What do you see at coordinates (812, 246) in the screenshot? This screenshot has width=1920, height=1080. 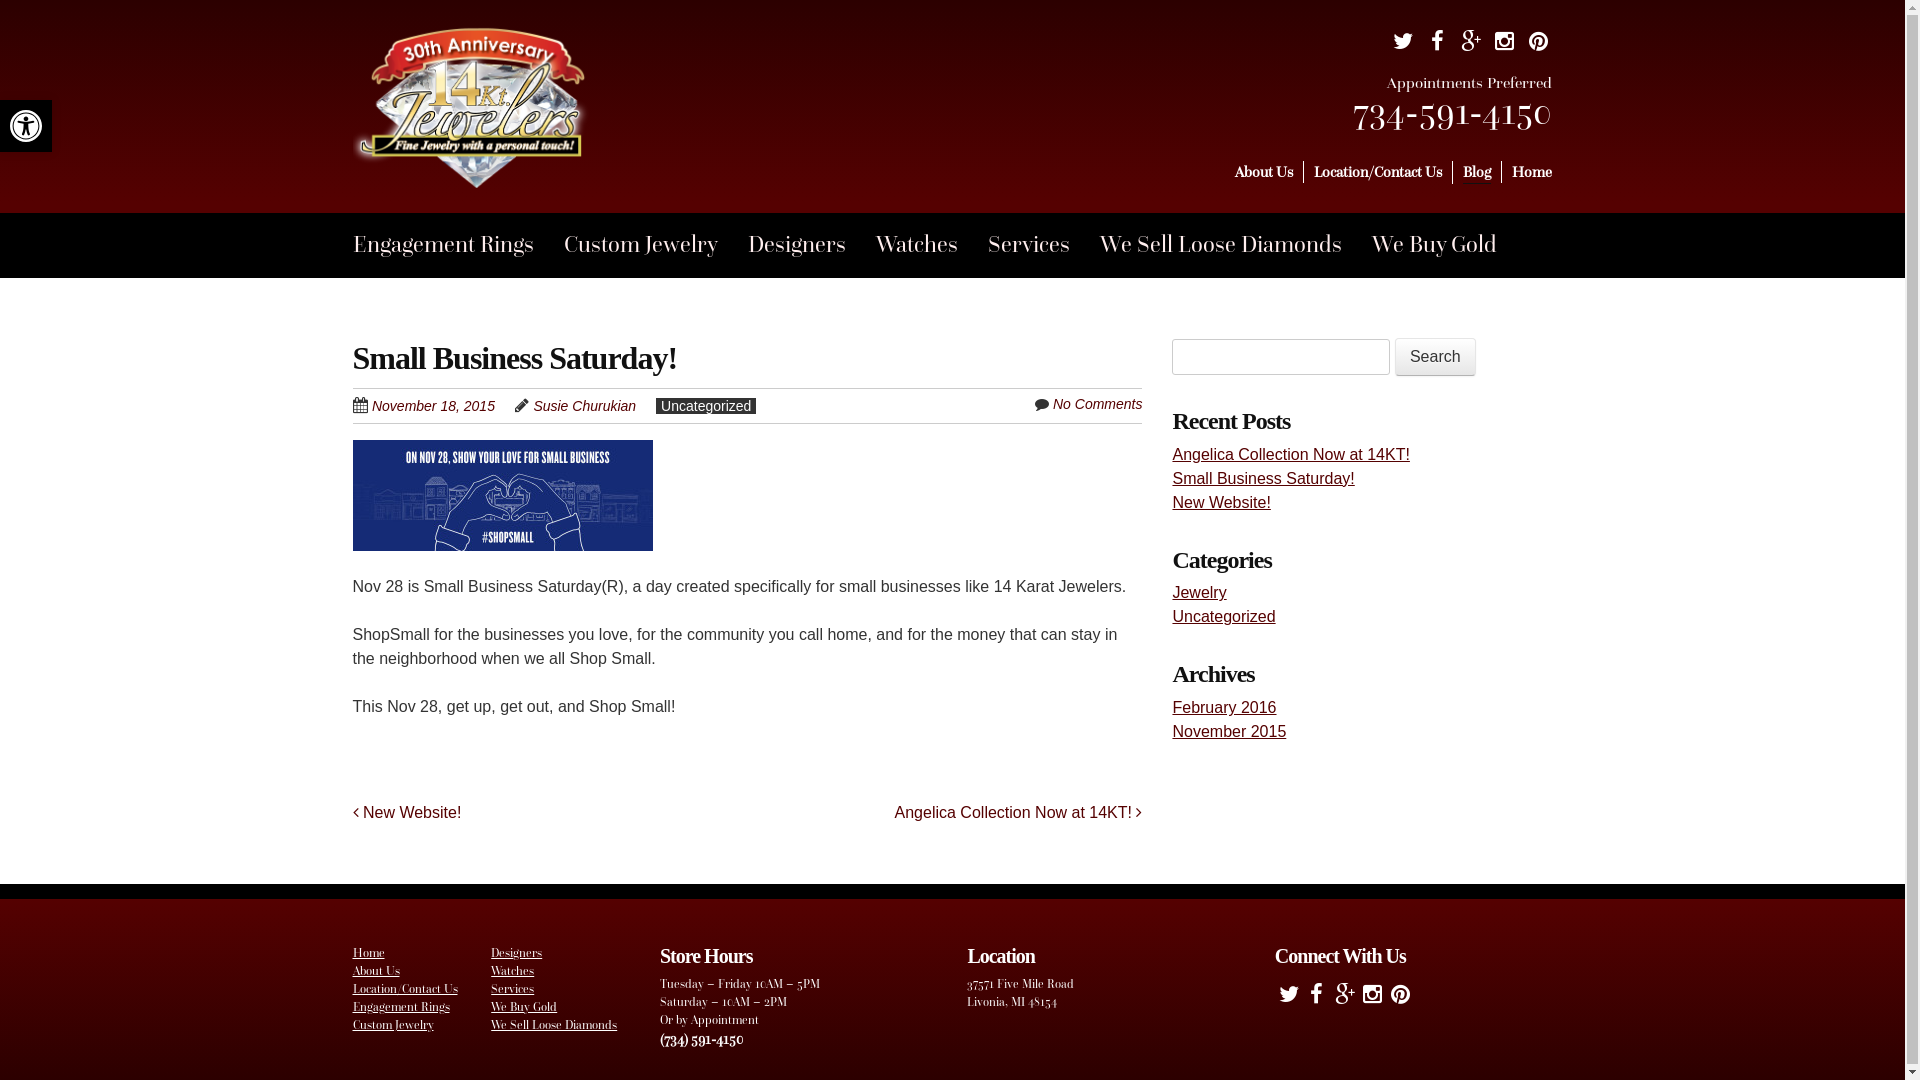 I see `Designers` at bounding box center [812, 246].